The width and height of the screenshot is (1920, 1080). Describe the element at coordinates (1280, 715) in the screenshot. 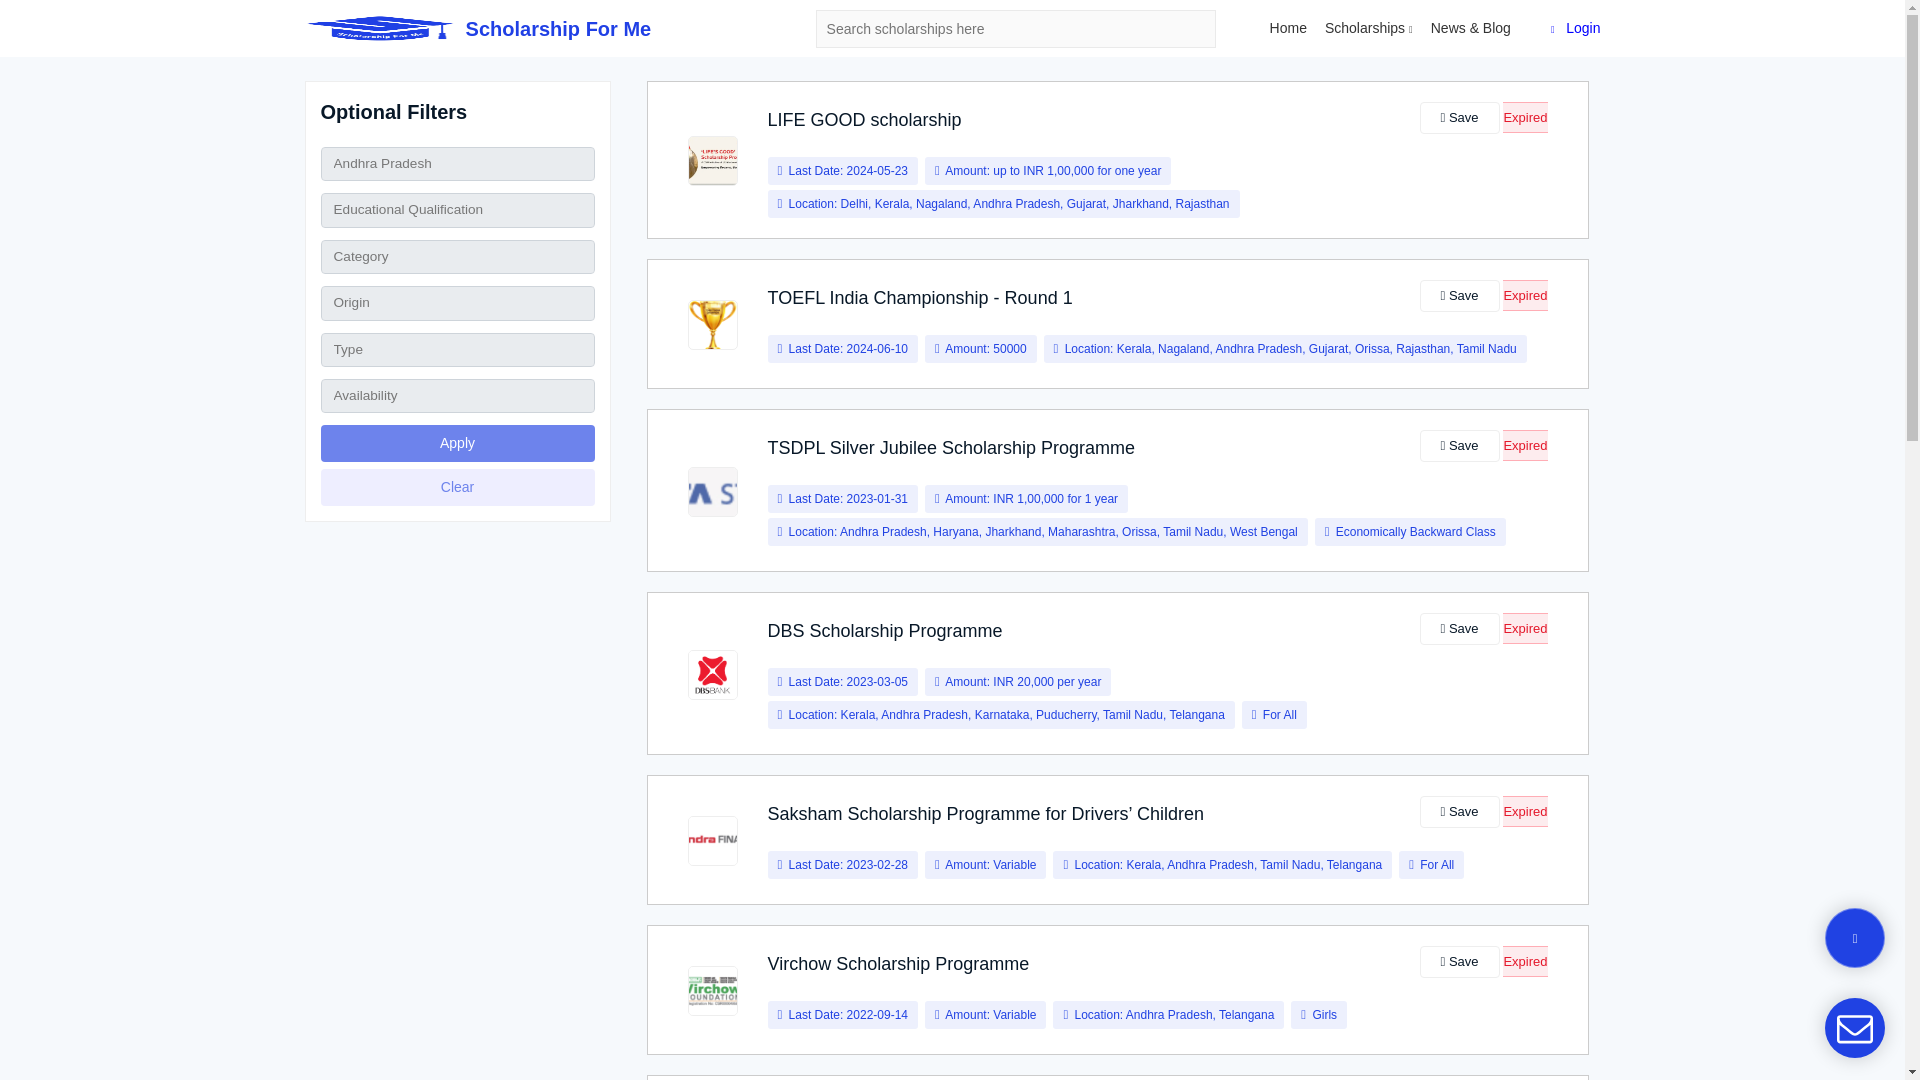

I see `For All` at that location.